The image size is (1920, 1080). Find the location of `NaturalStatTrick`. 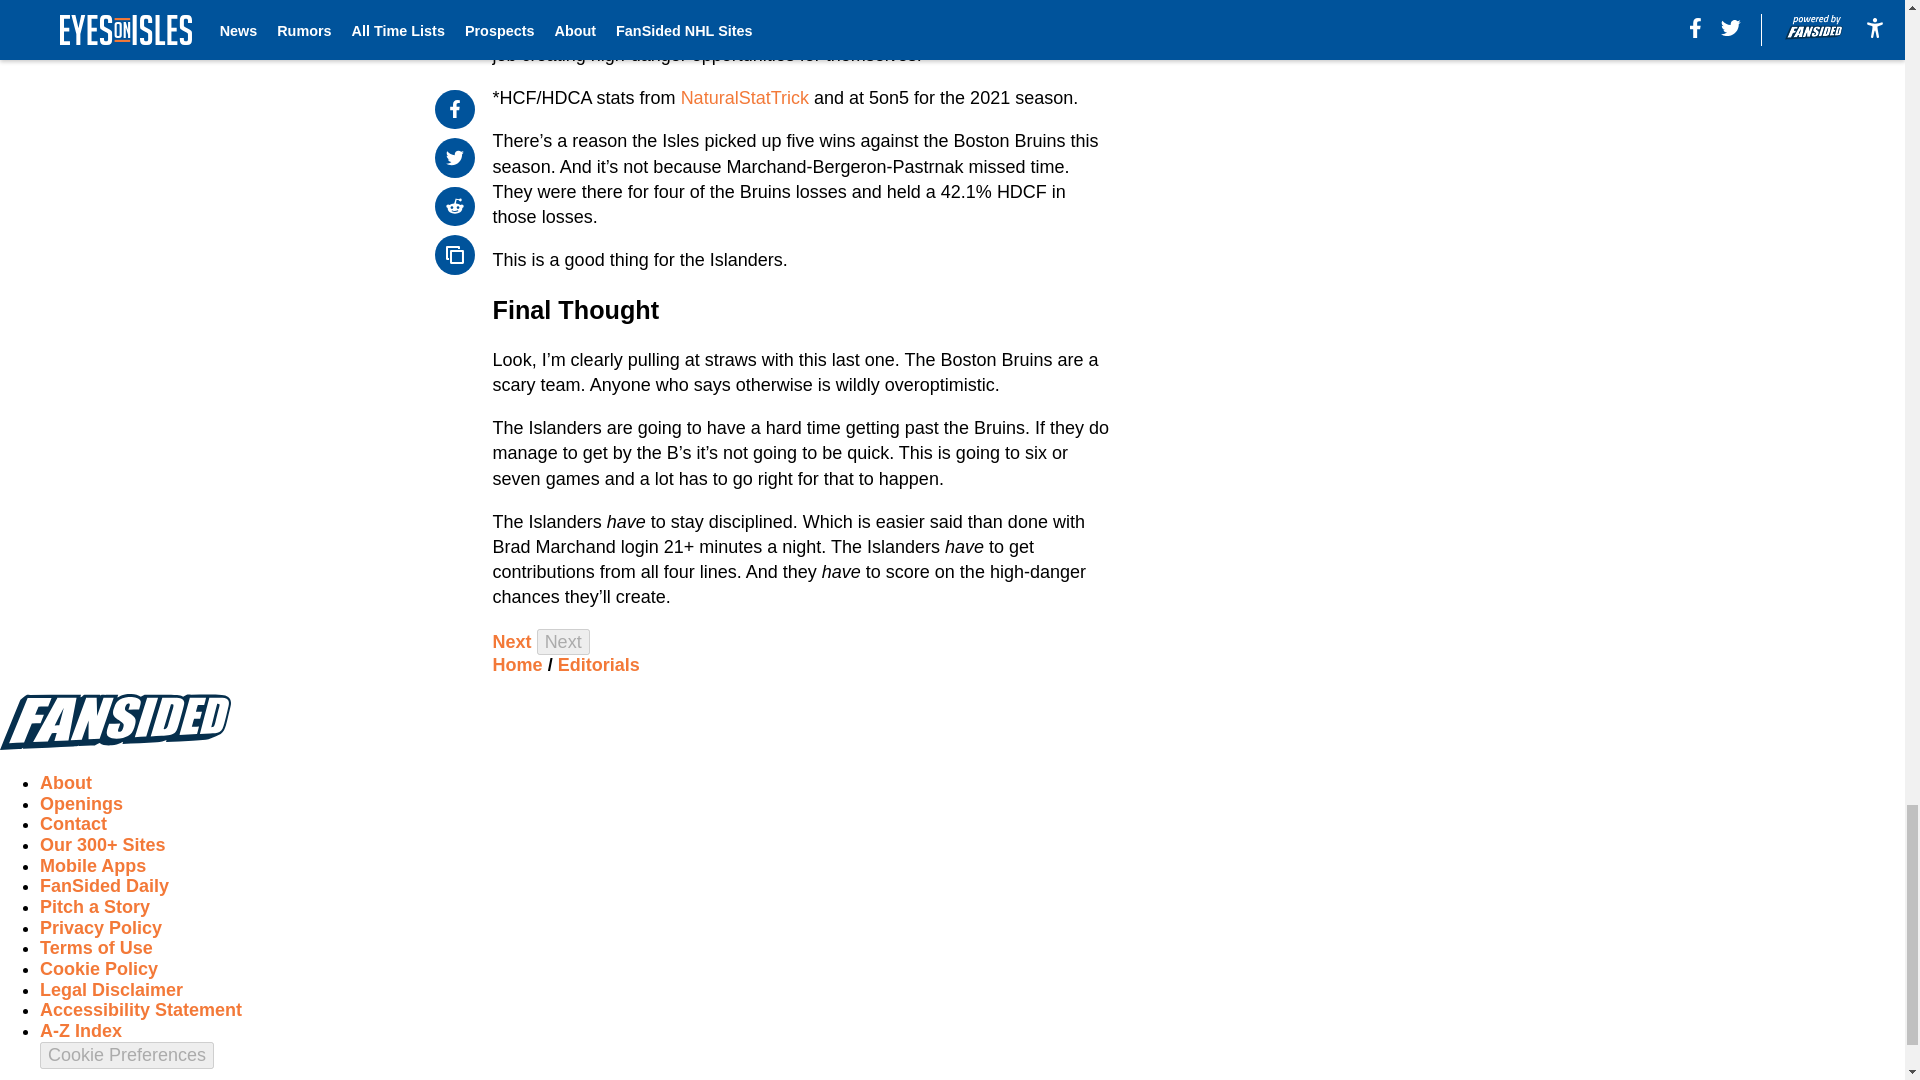

NaturalStatTrick is located at coordinates (744, 98).